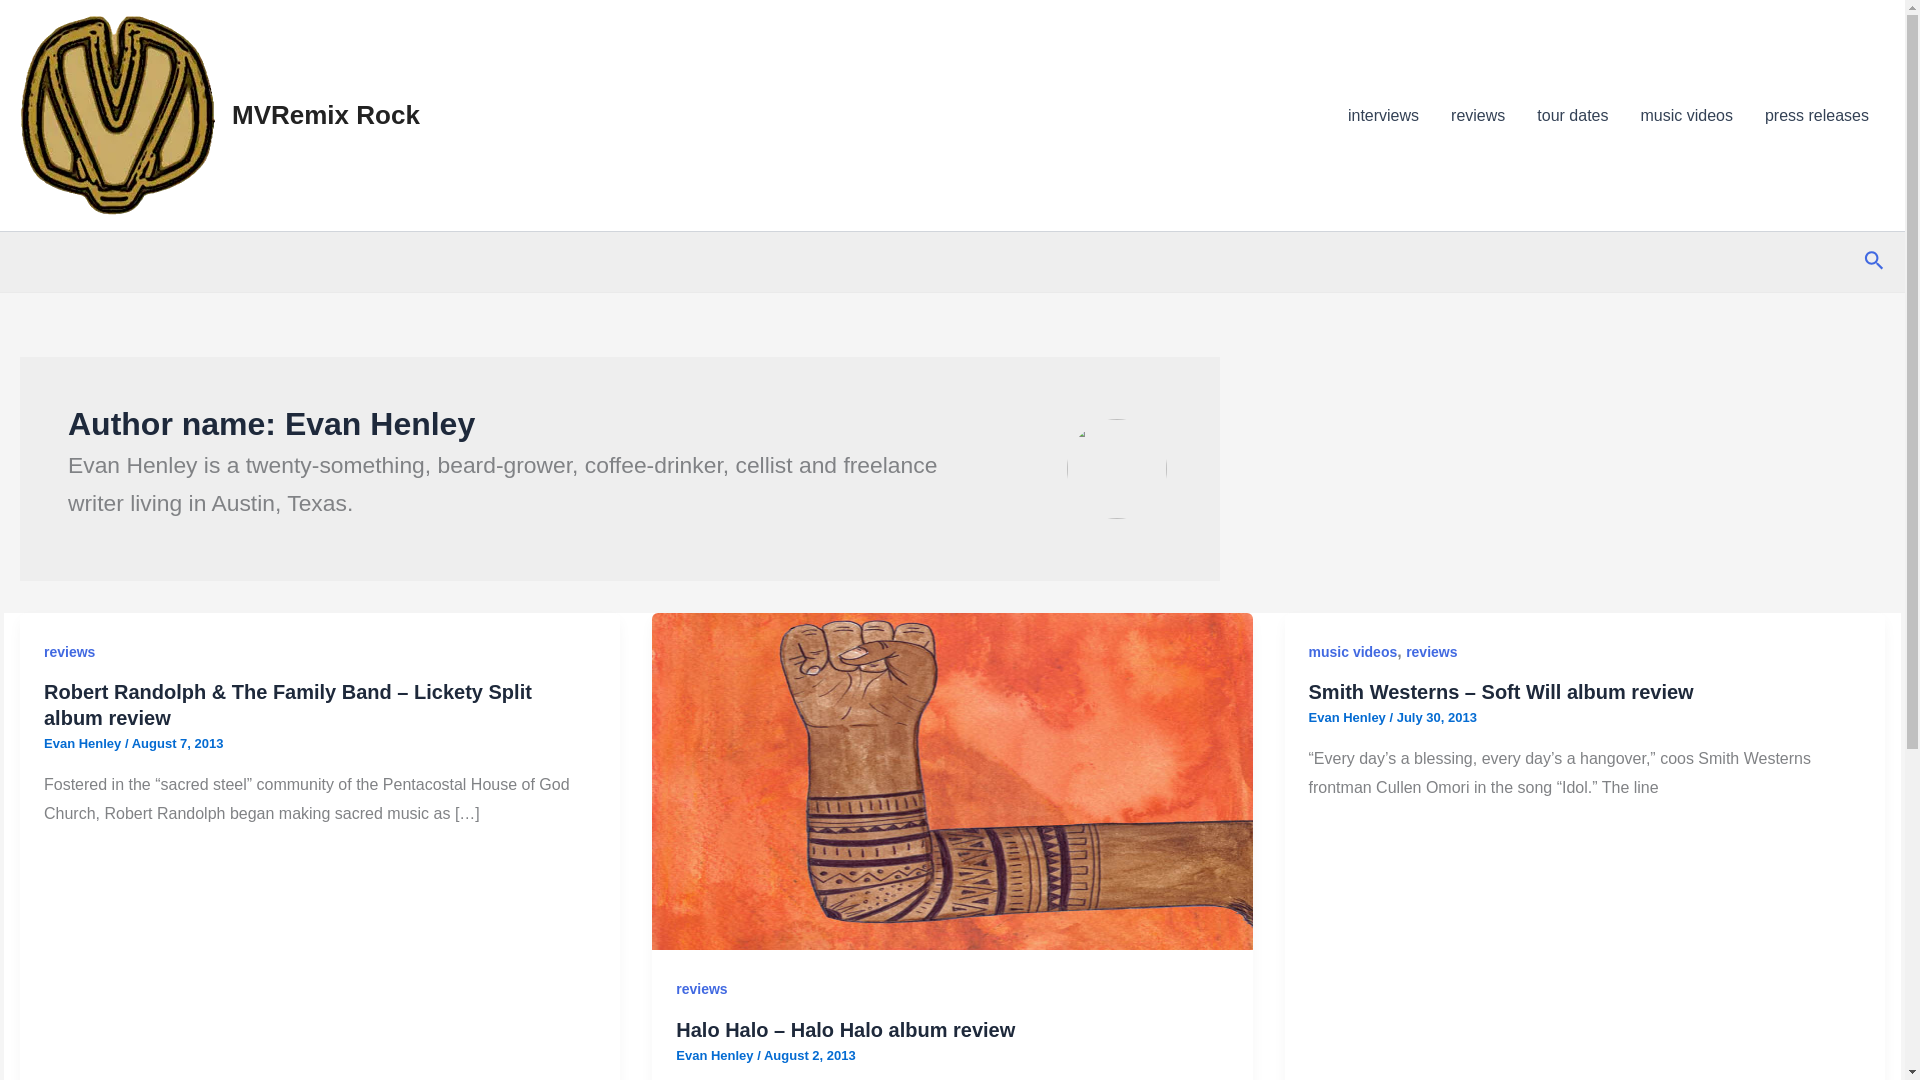 The image size is (1920, 1080). Describe the element at coordinates (84, 742) in the screenshot. I see `View all posts by Evan Henley` at that location.